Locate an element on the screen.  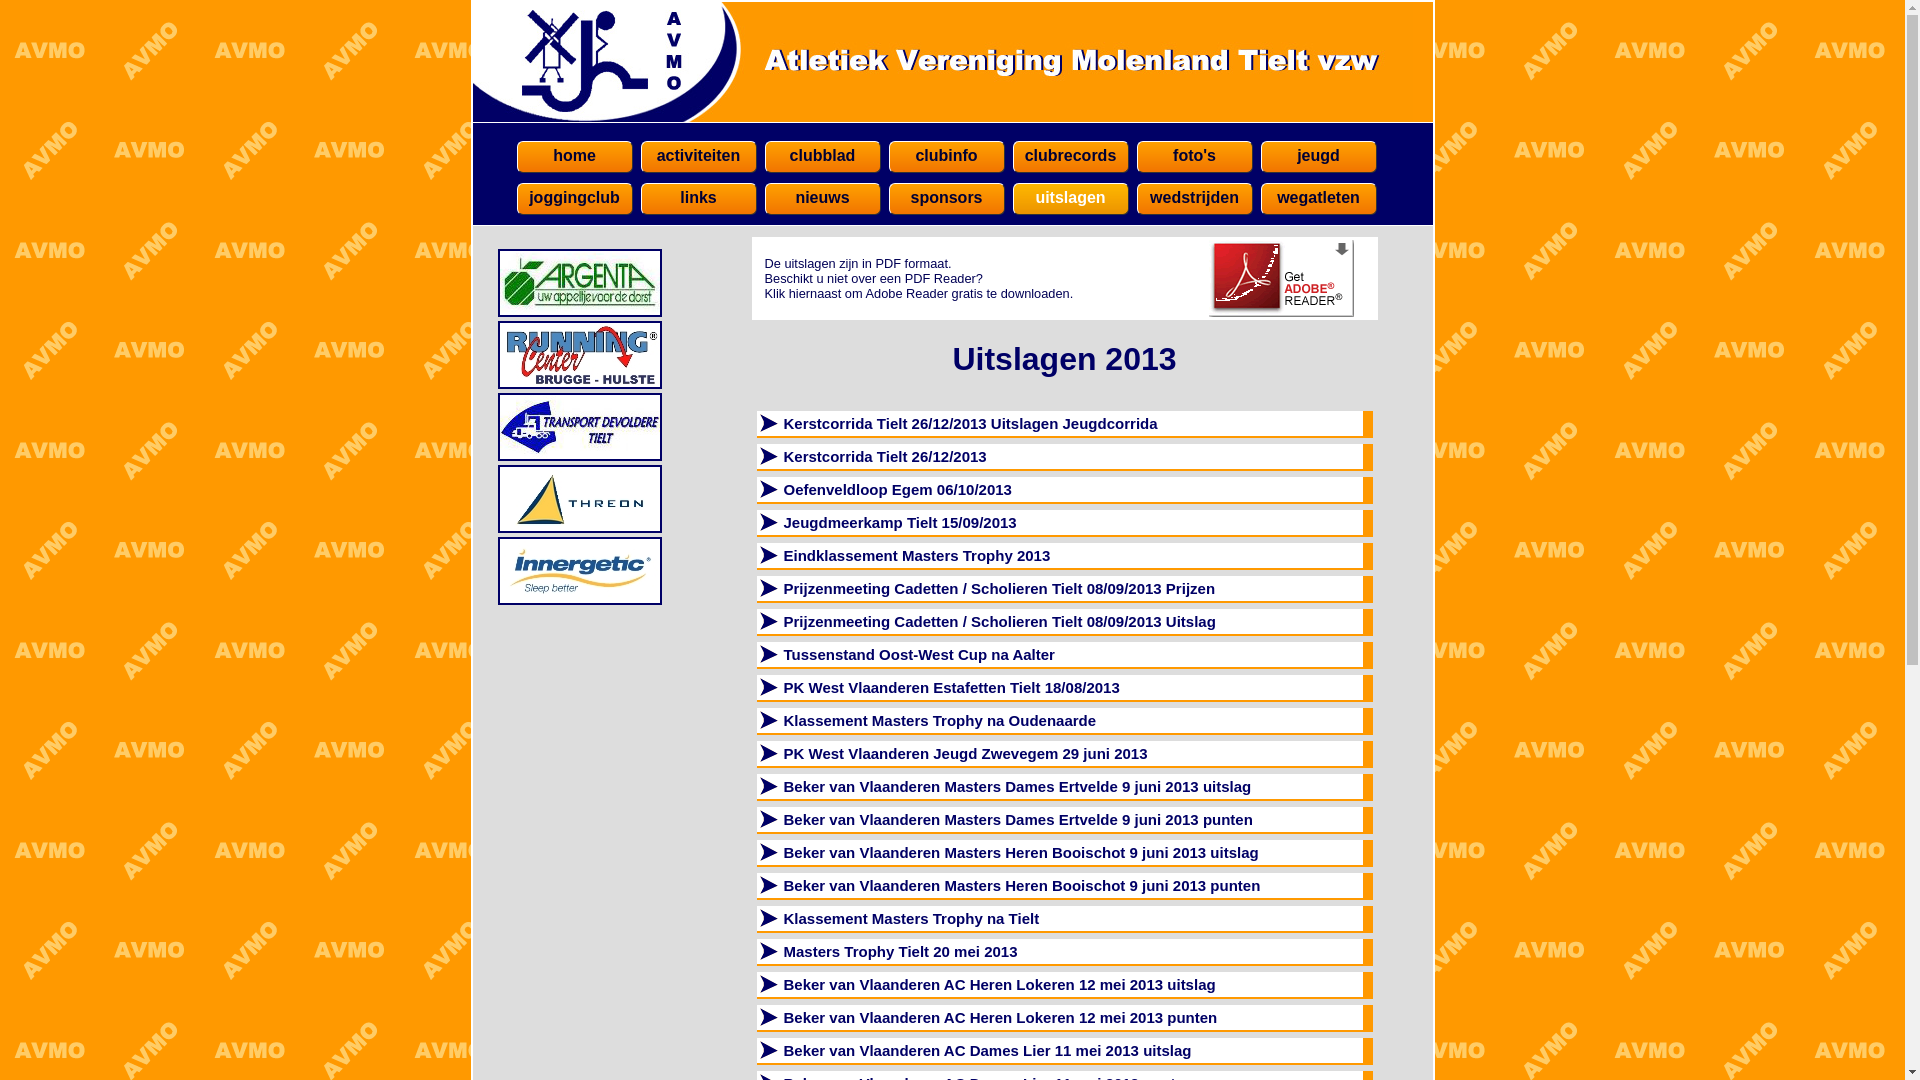
PK West Vlaanderen Estafetten Tielt 18/08/2013 is located at coordinates (1059, 688).